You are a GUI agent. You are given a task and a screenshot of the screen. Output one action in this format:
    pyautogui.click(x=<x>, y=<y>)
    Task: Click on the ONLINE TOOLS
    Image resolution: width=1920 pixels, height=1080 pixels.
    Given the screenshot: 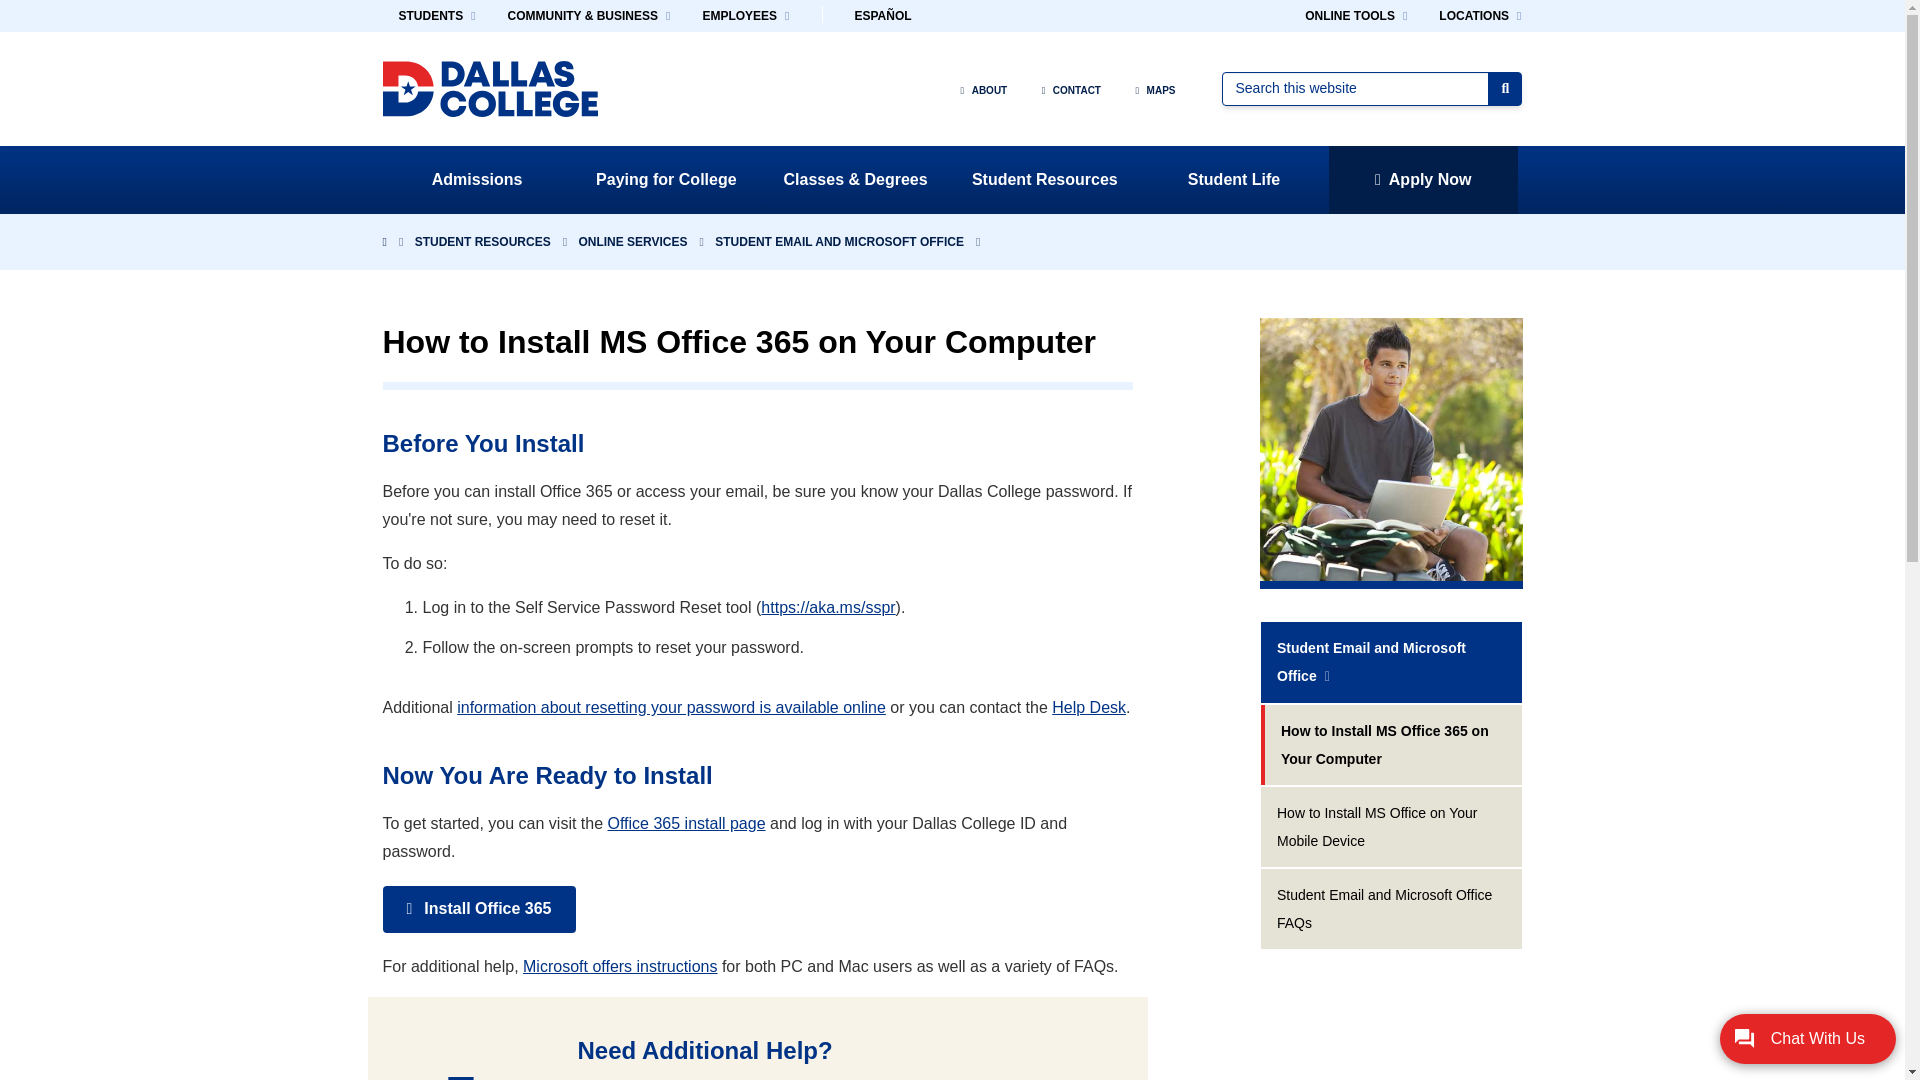 What is the action you would take?
    pyautogui.click(x=1355, y=16)
    